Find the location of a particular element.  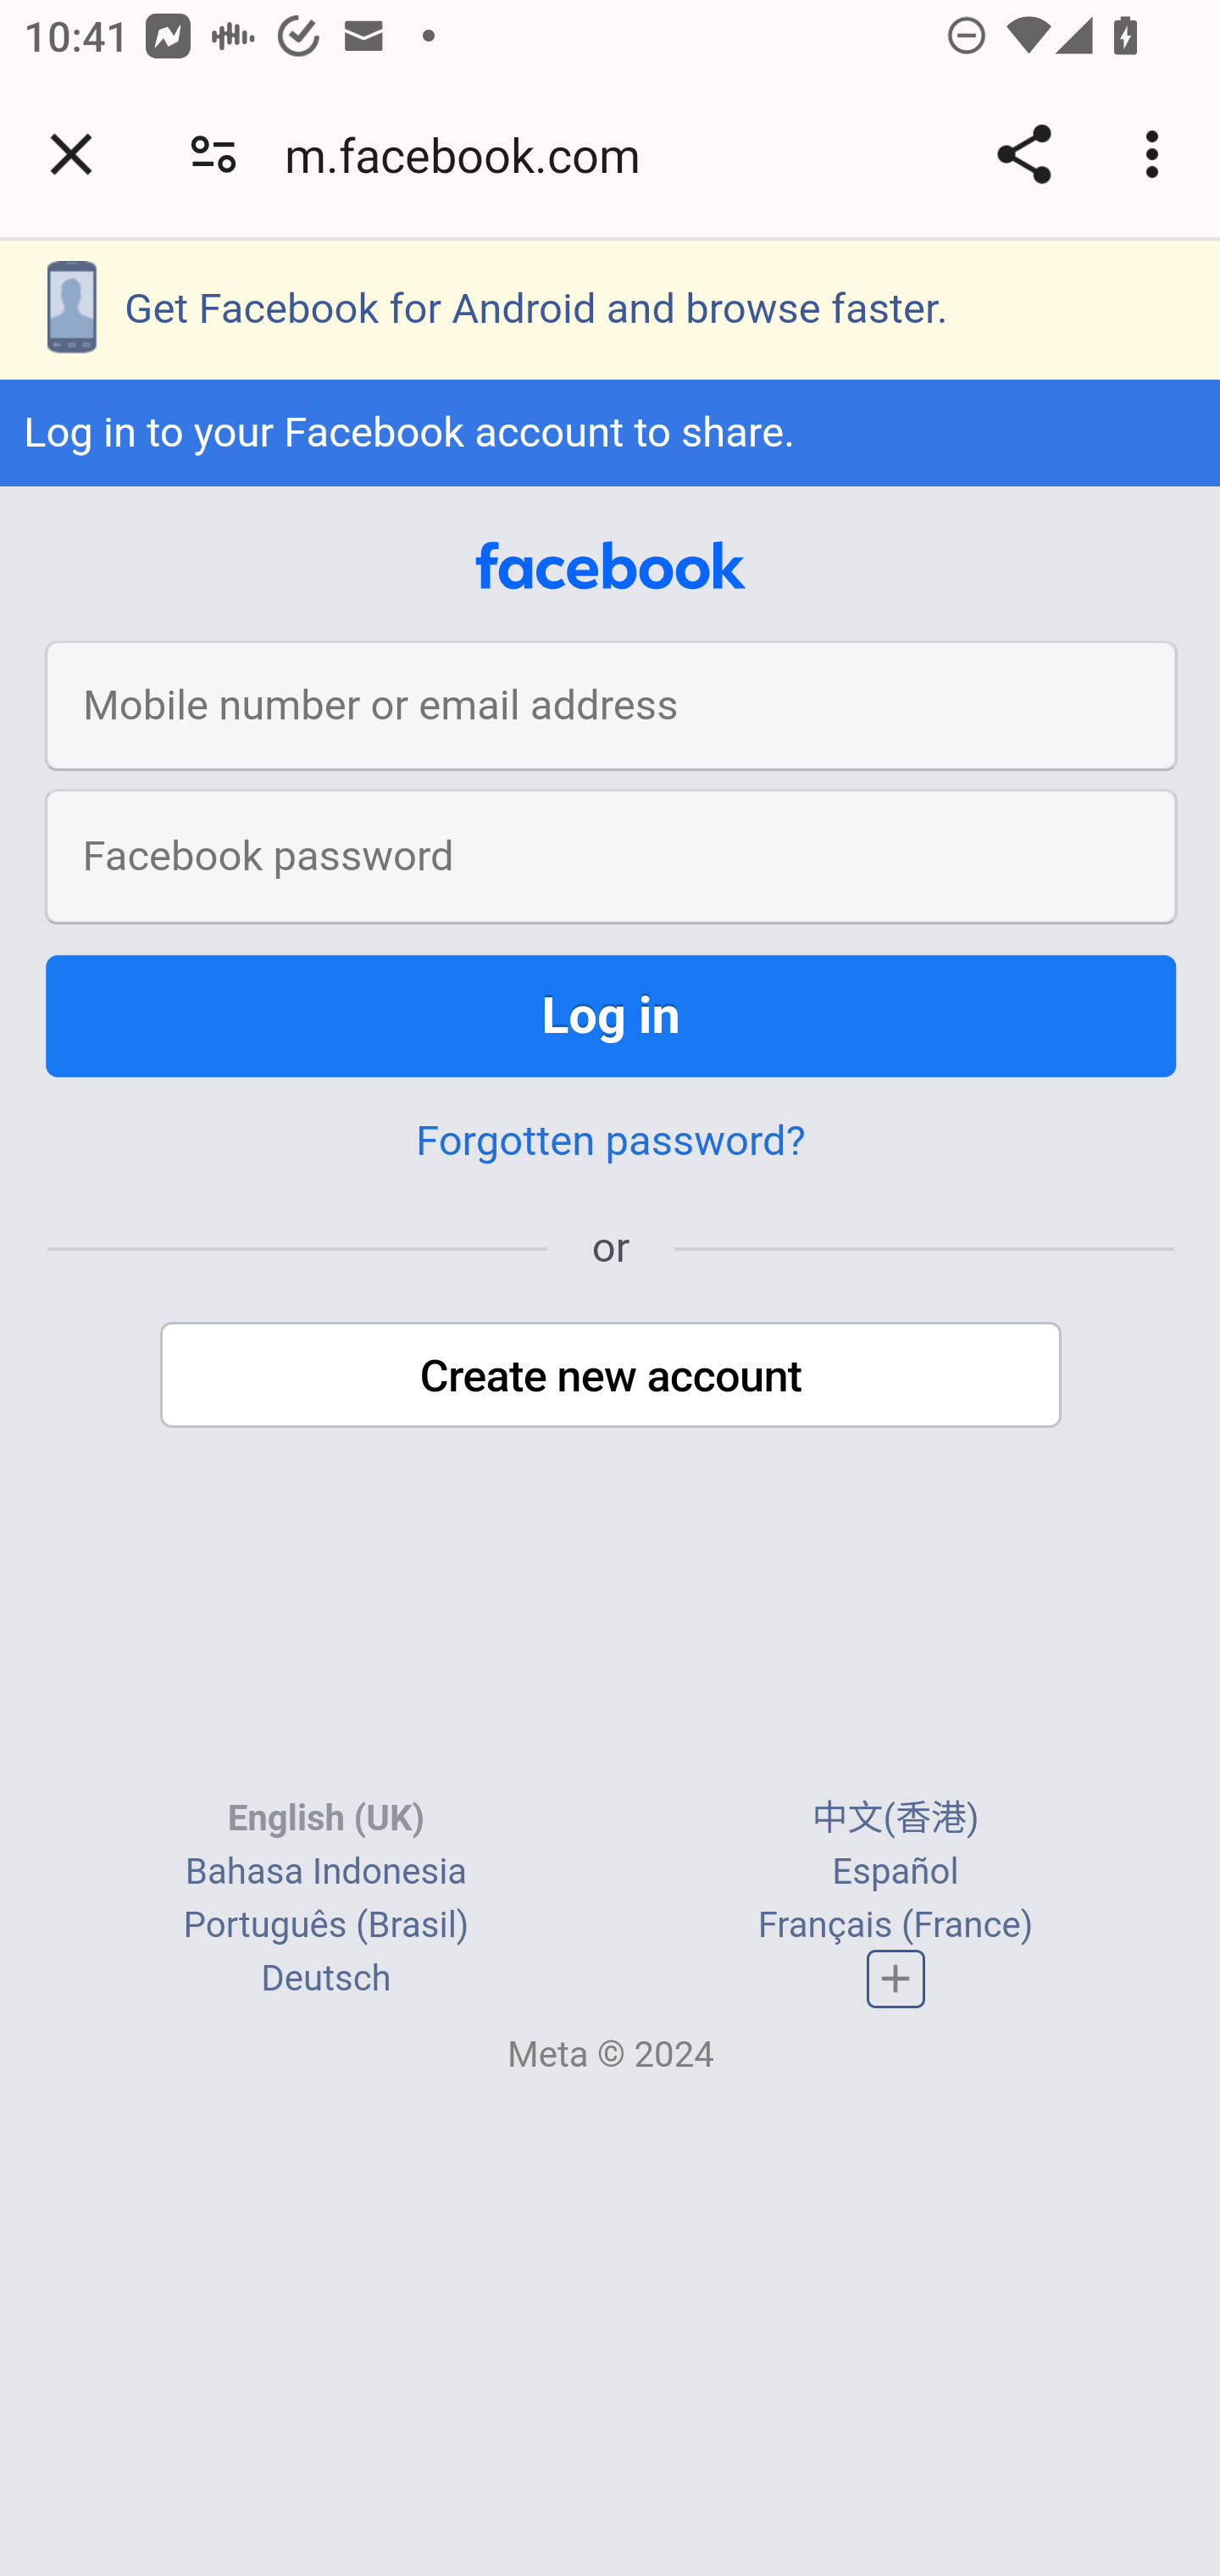

Complete list of languages is located at coordinates (896, 1979).